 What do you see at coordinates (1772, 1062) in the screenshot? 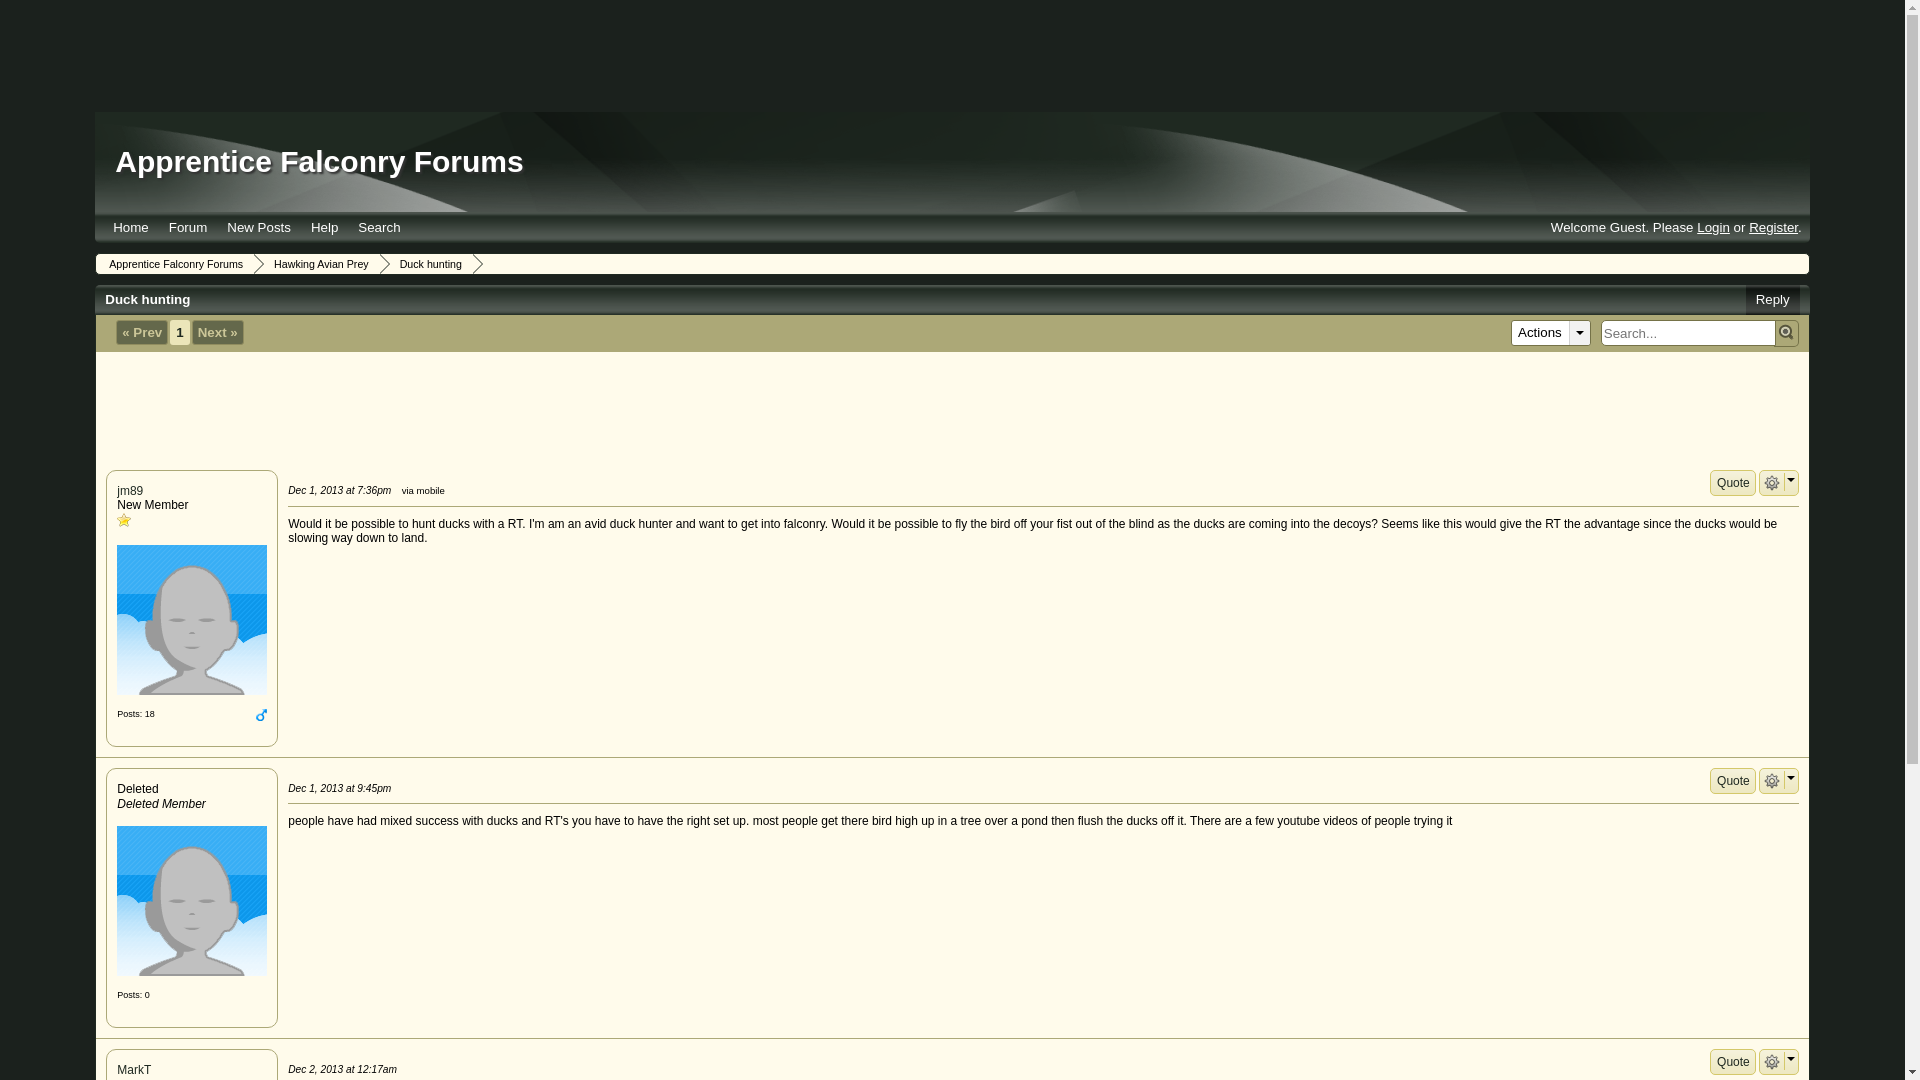
I see `Post Options` at bounding box center [1772, 1062].